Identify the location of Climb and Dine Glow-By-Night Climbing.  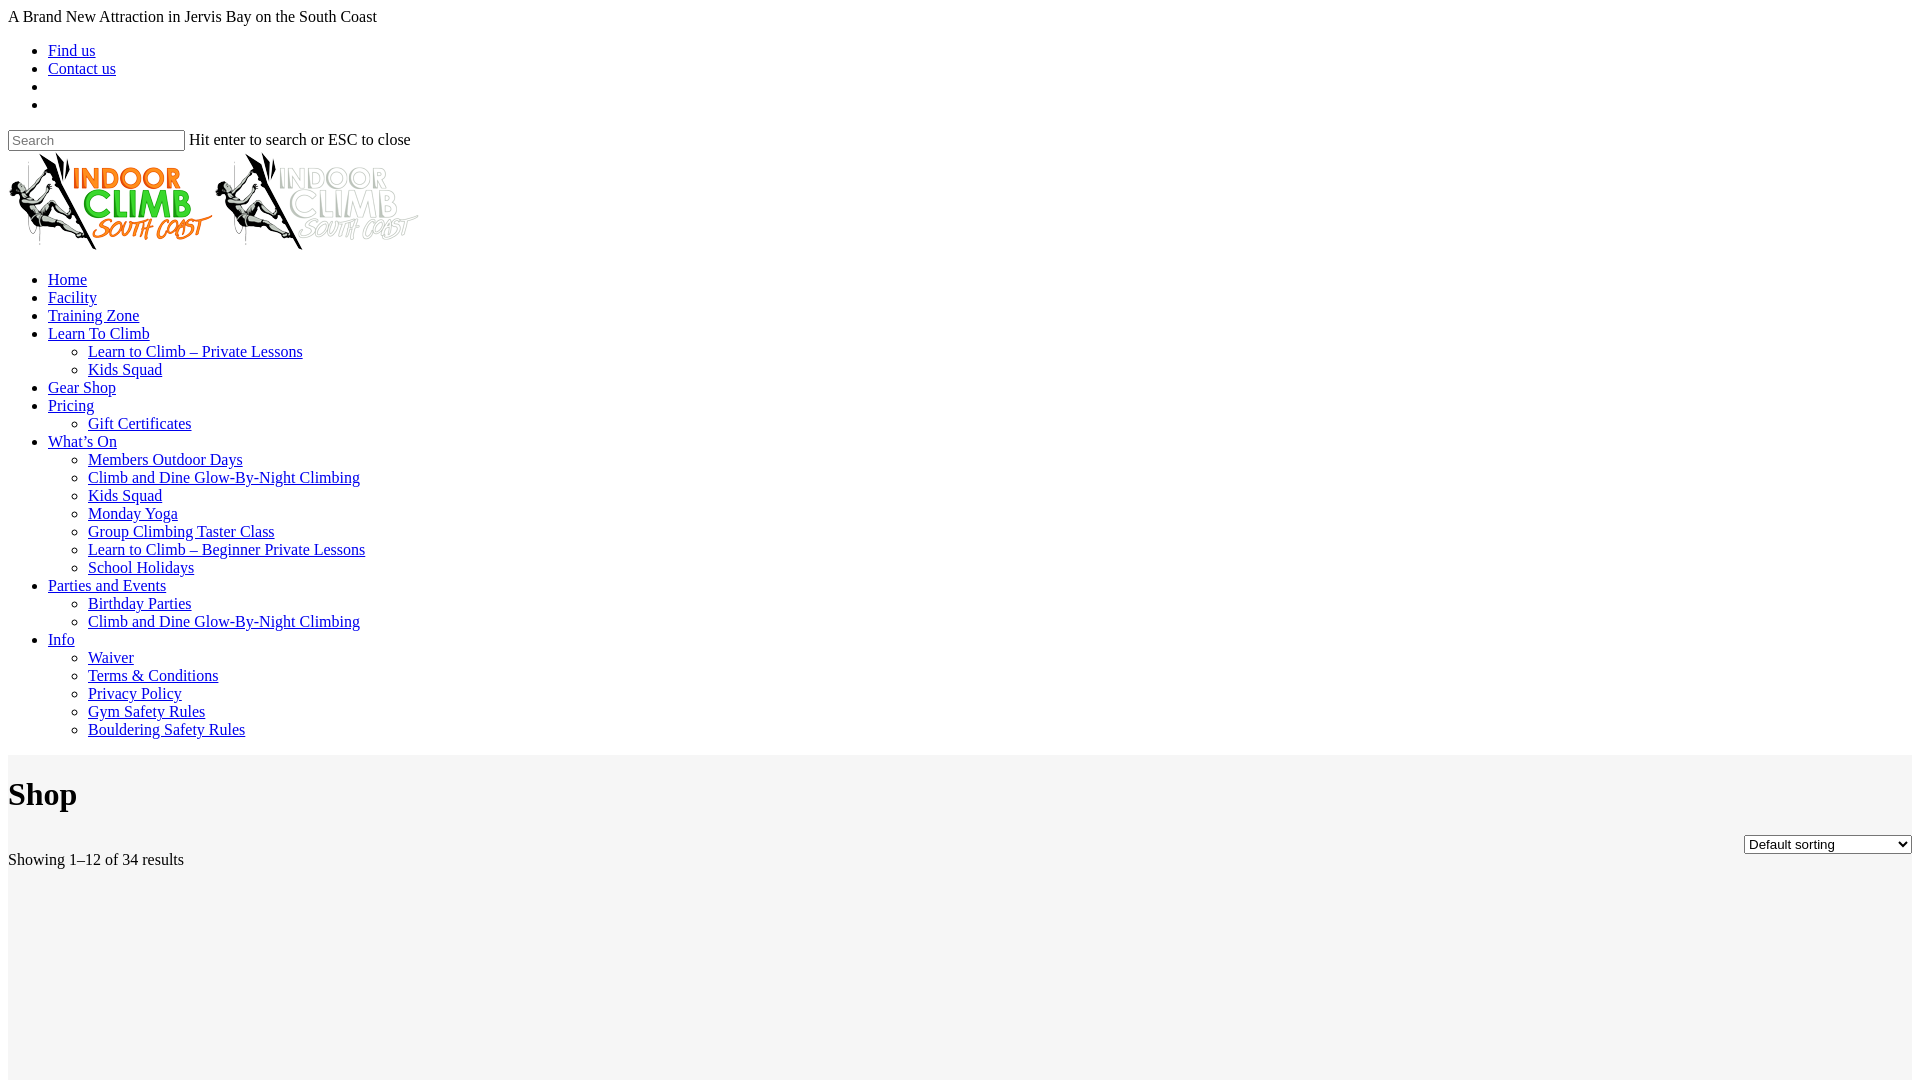
(224, 621).